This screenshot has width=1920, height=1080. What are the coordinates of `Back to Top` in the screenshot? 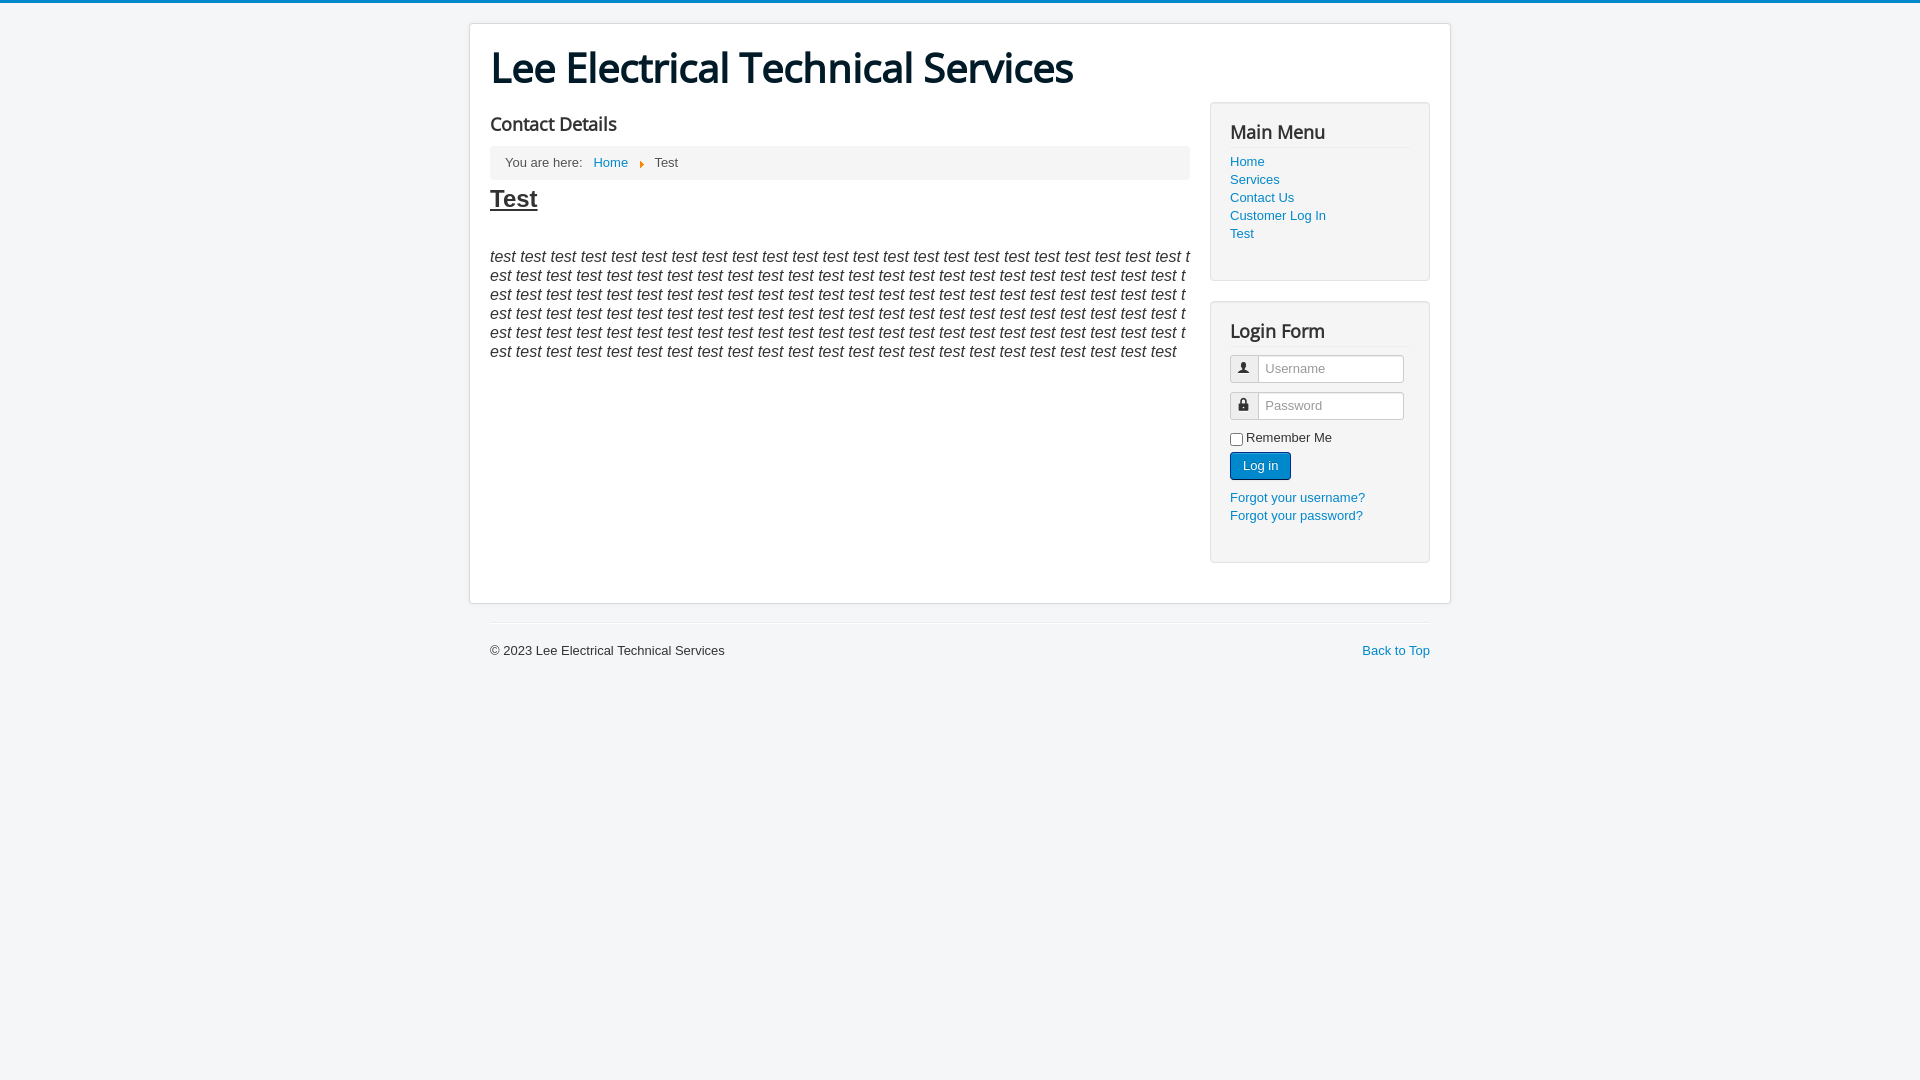 It's located at (1396, 650).